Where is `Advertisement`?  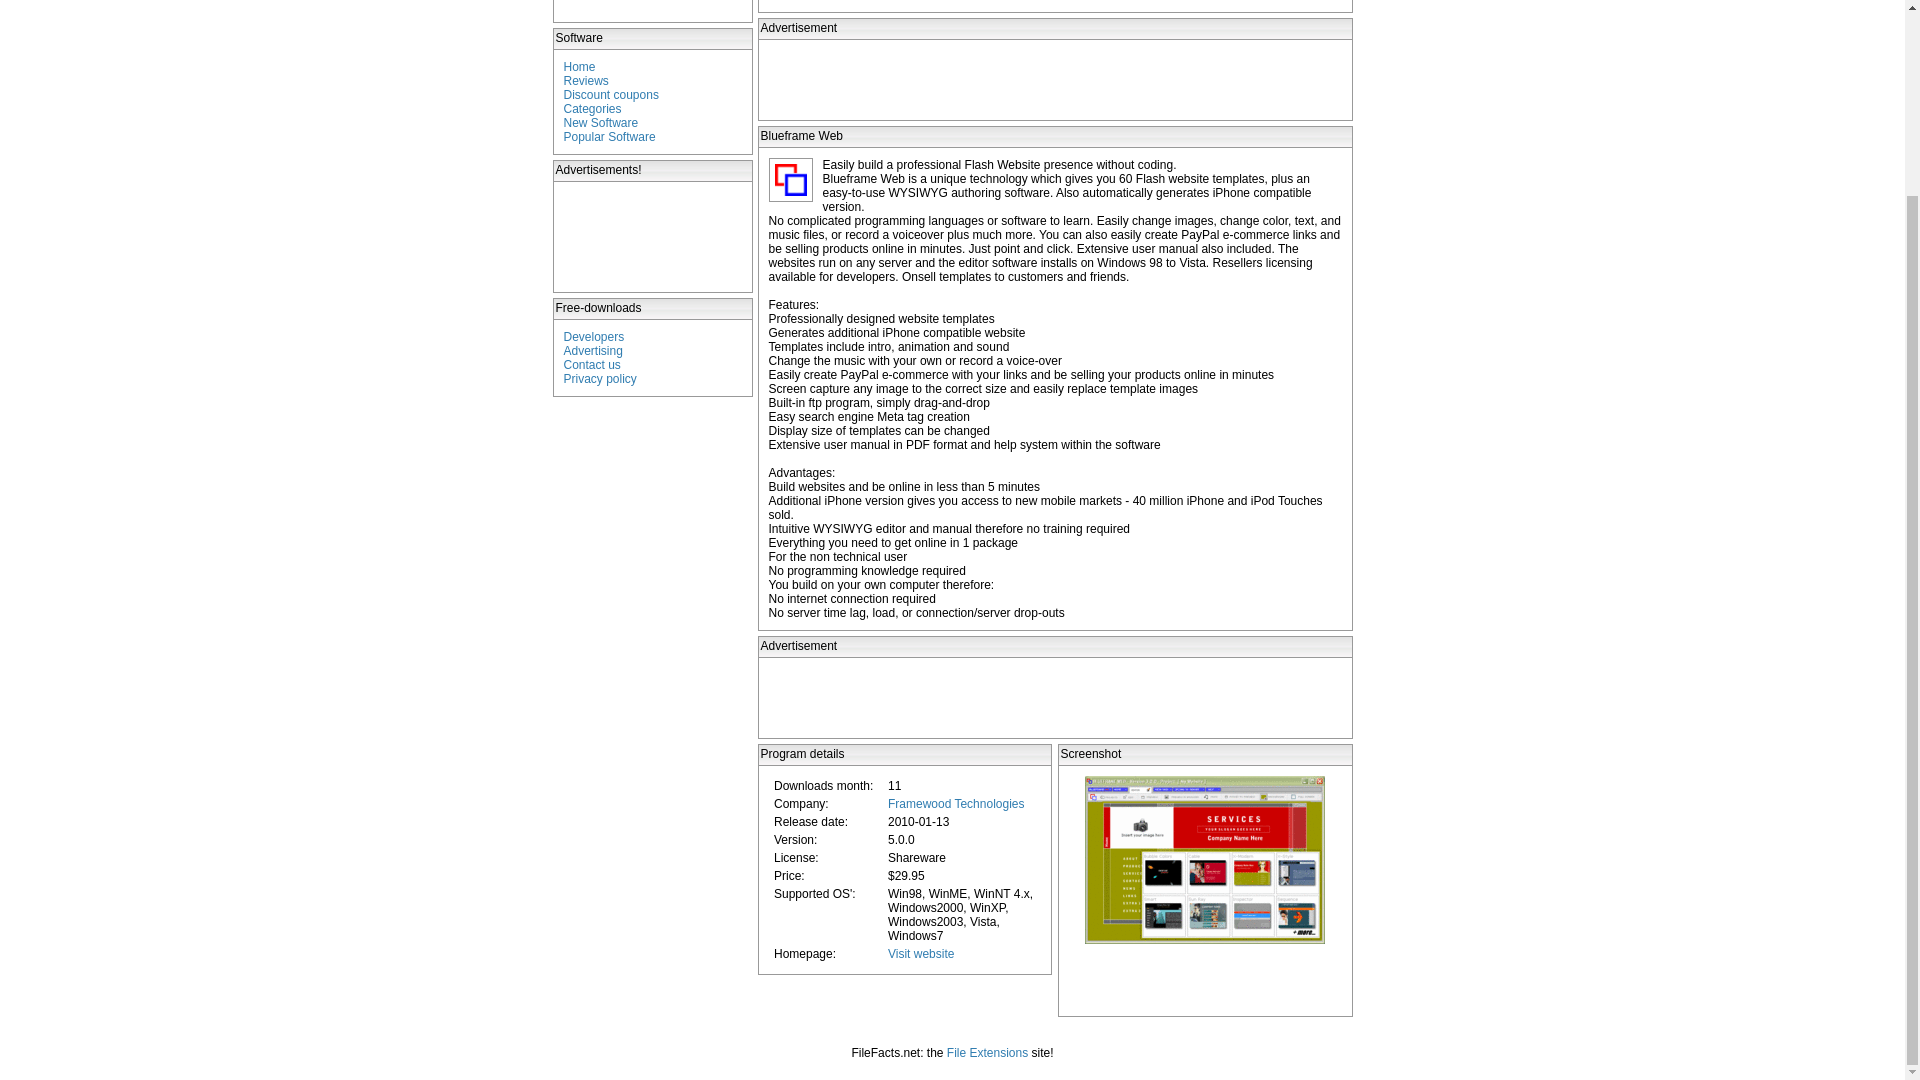 Advertisement is located at coordinates (1054, 80).